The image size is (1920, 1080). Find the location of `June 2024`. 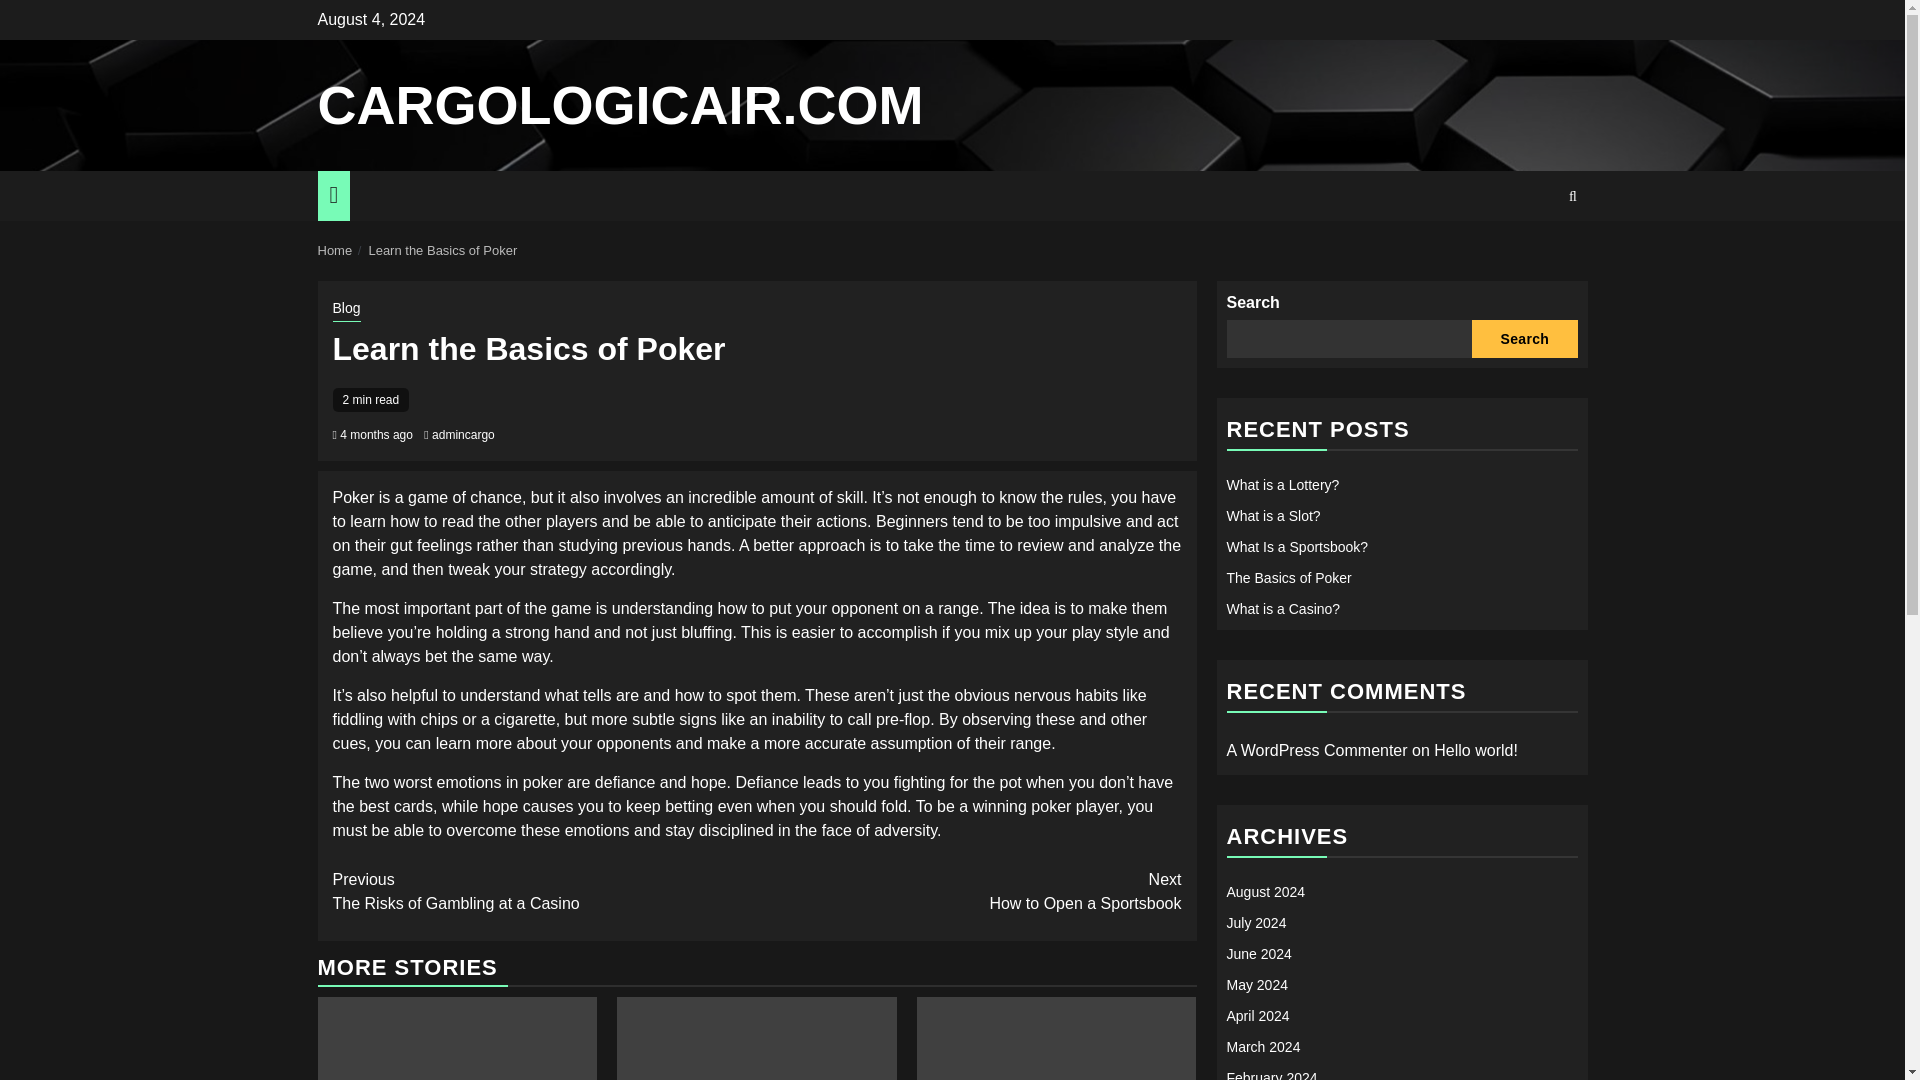

June 2024 is located at coordinates (1258, 954).